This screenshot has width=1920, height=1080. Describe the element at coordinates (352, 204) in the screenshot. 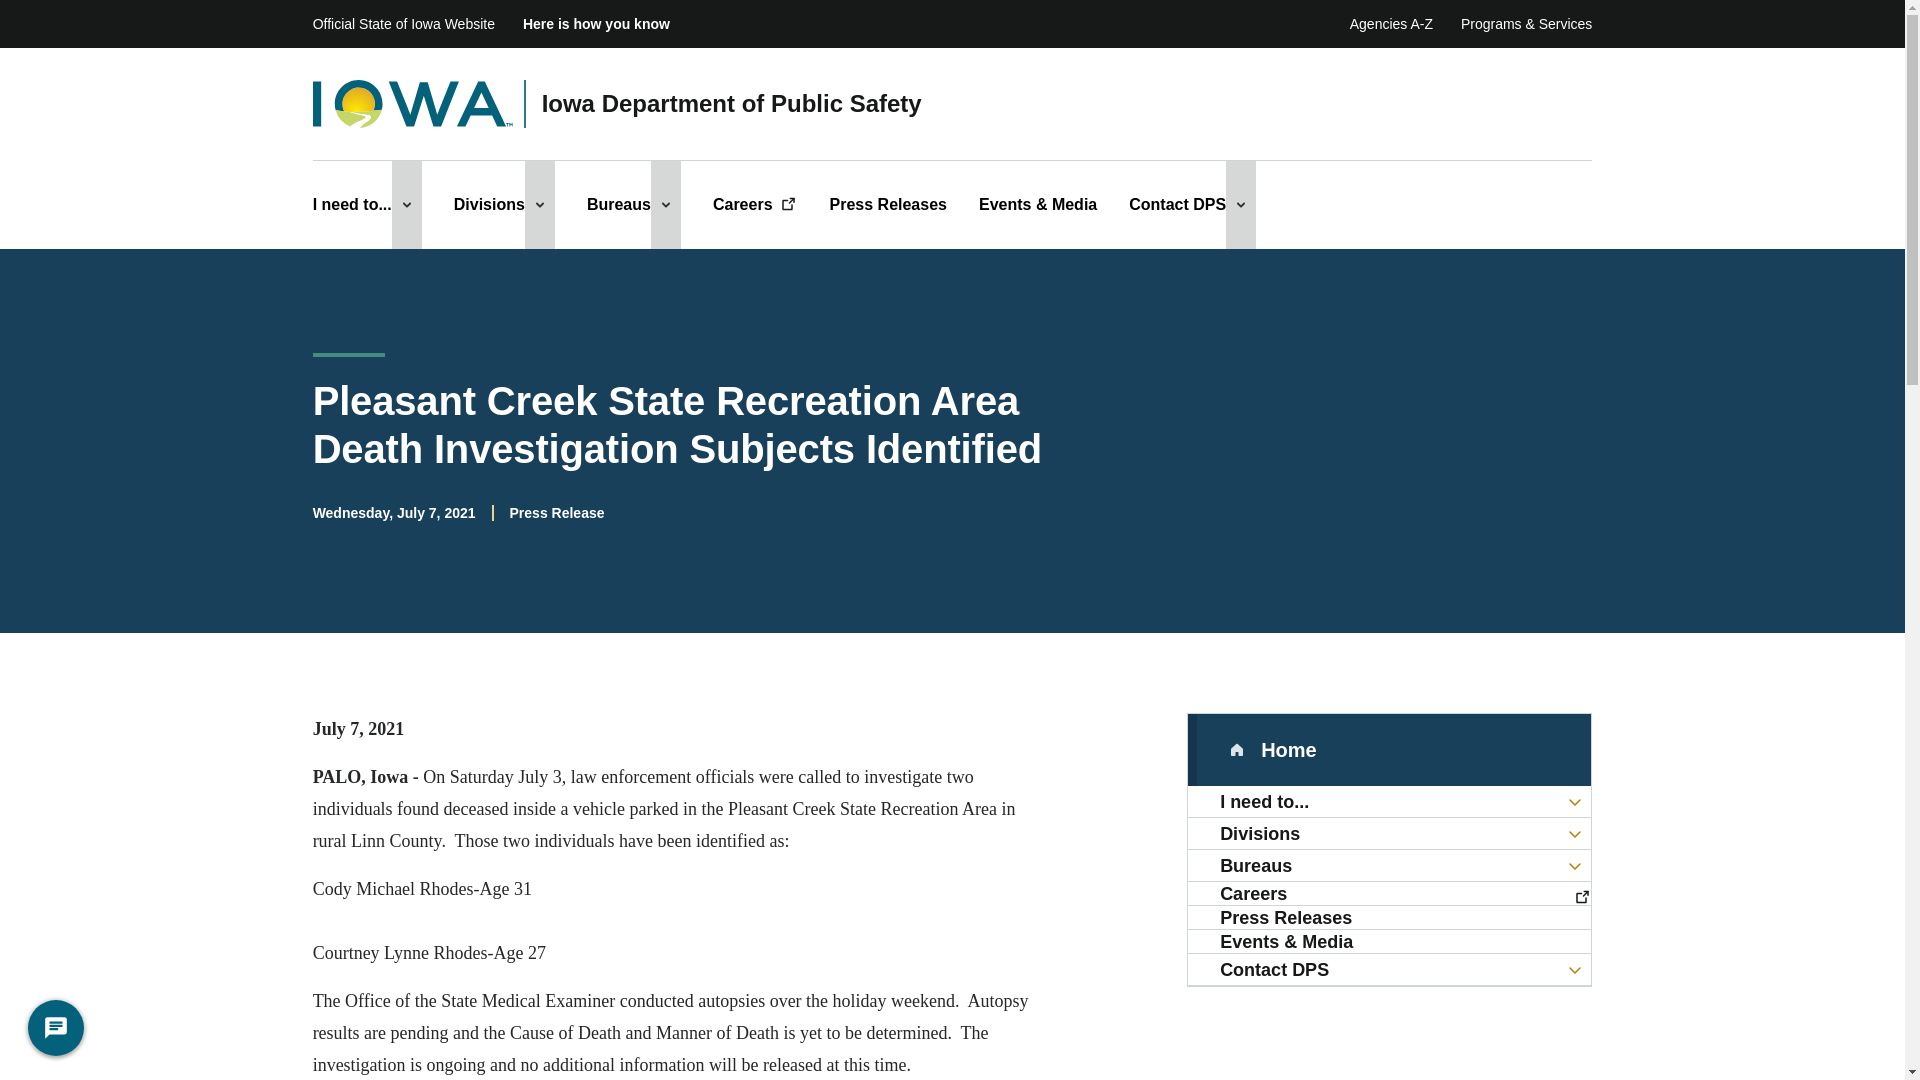

I see `I need to...` at that location.